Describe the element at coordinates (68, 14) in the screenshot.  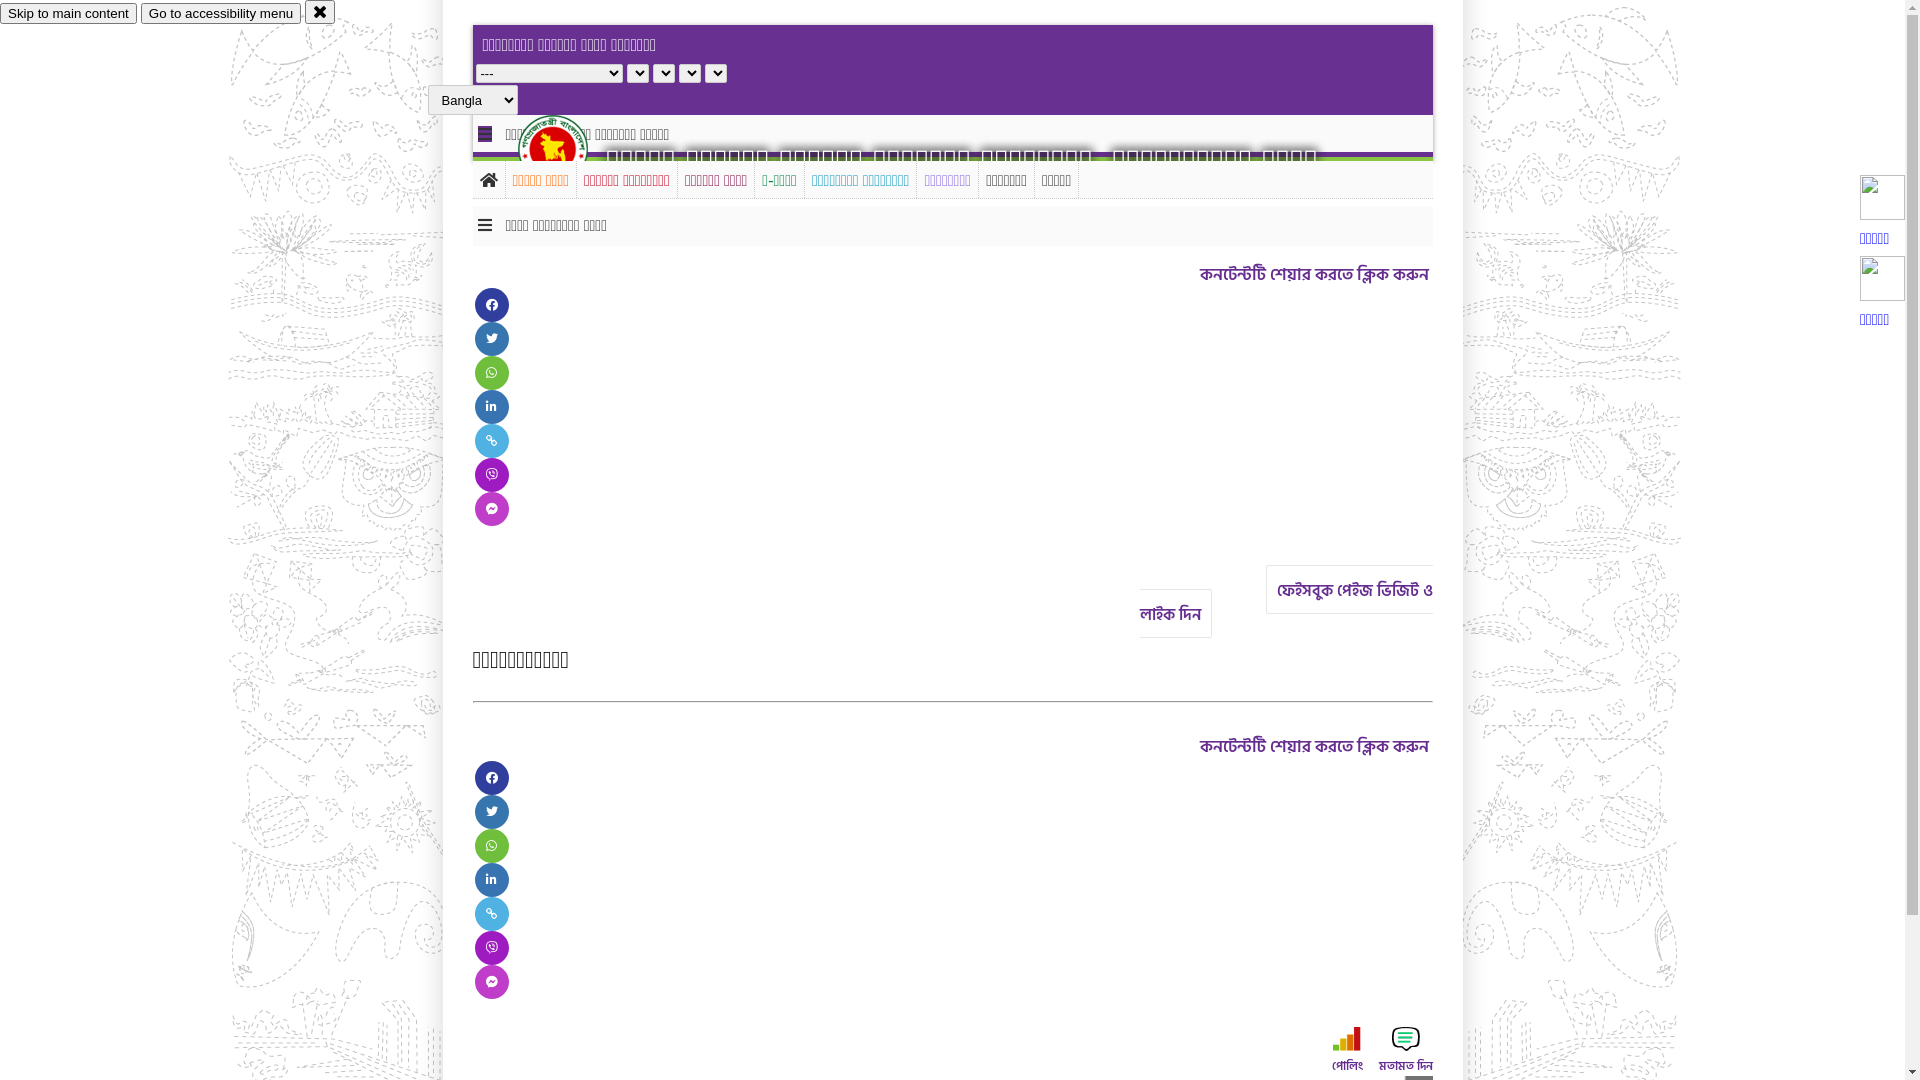
I see `Skip to main content` at that location.